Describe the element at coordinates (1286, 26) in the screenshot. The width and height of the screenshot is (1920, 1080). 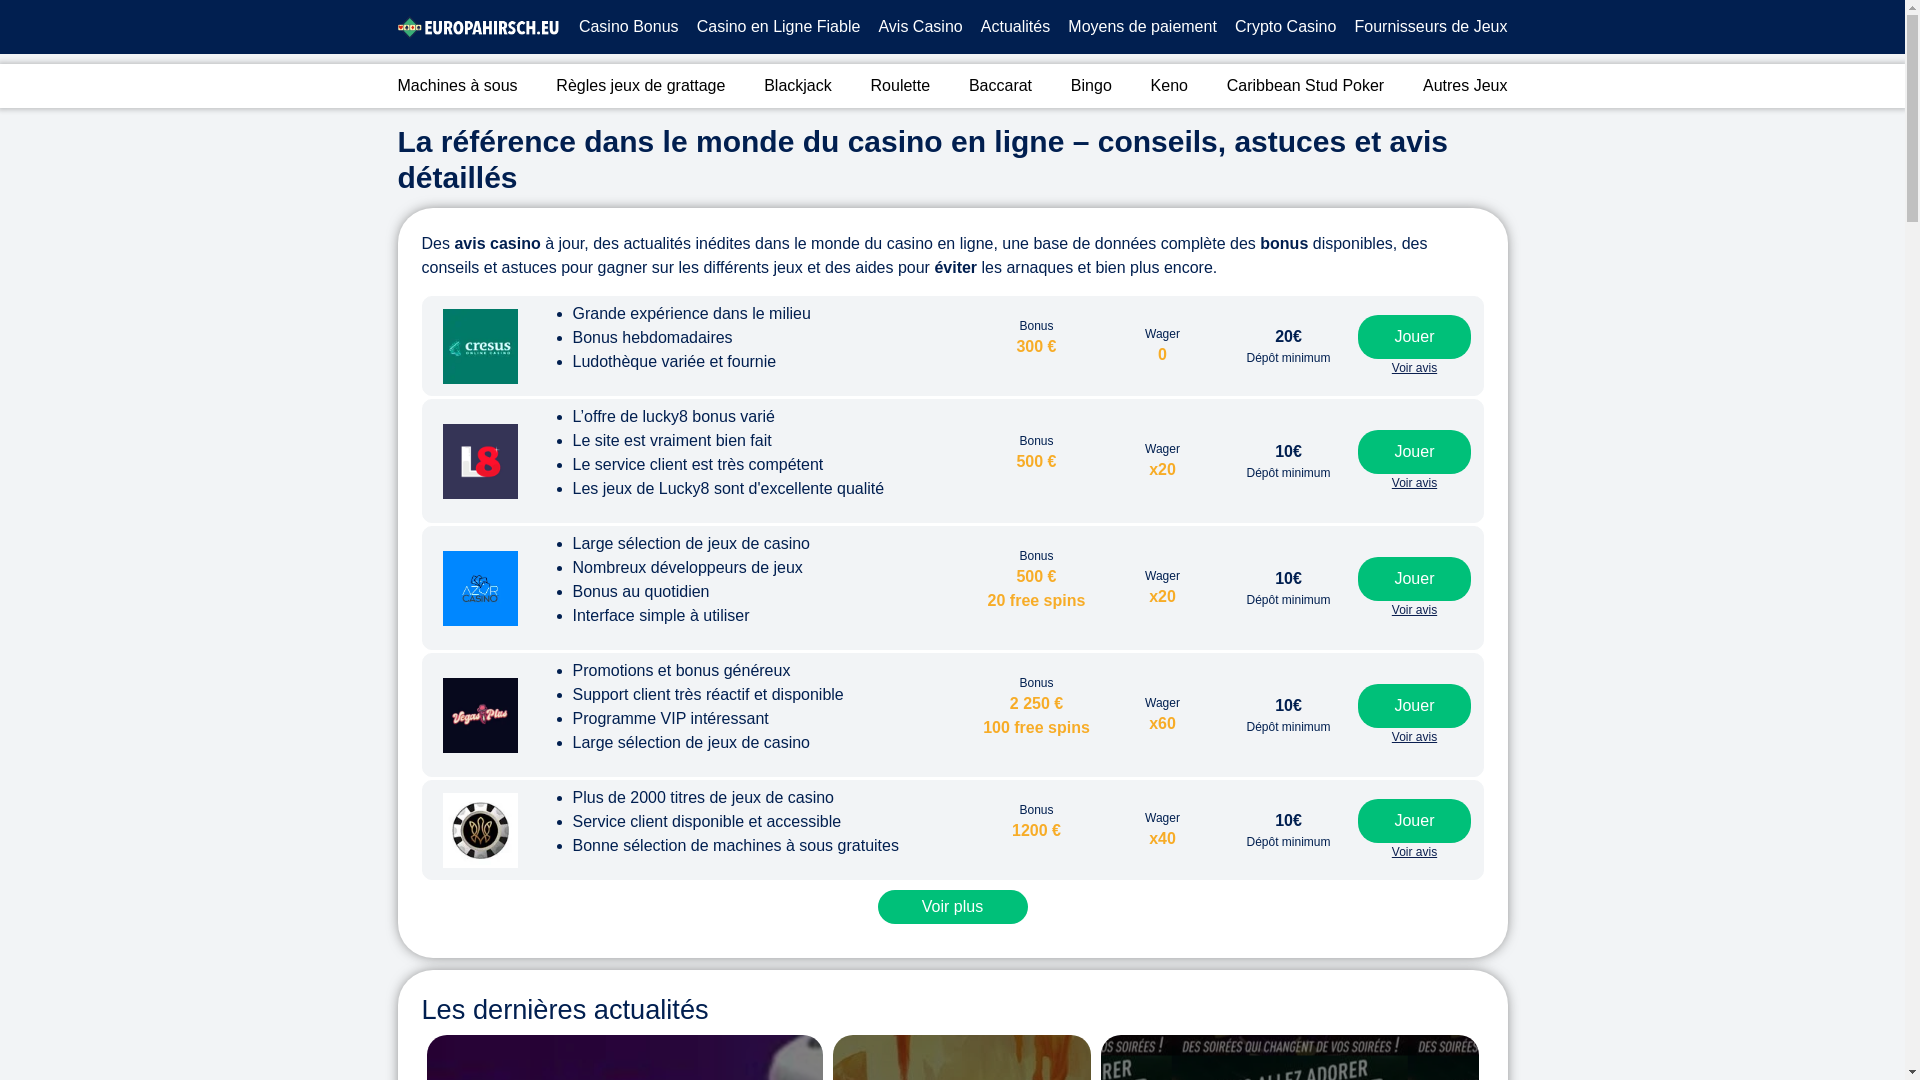
I see `Crypto Casino` at that location.